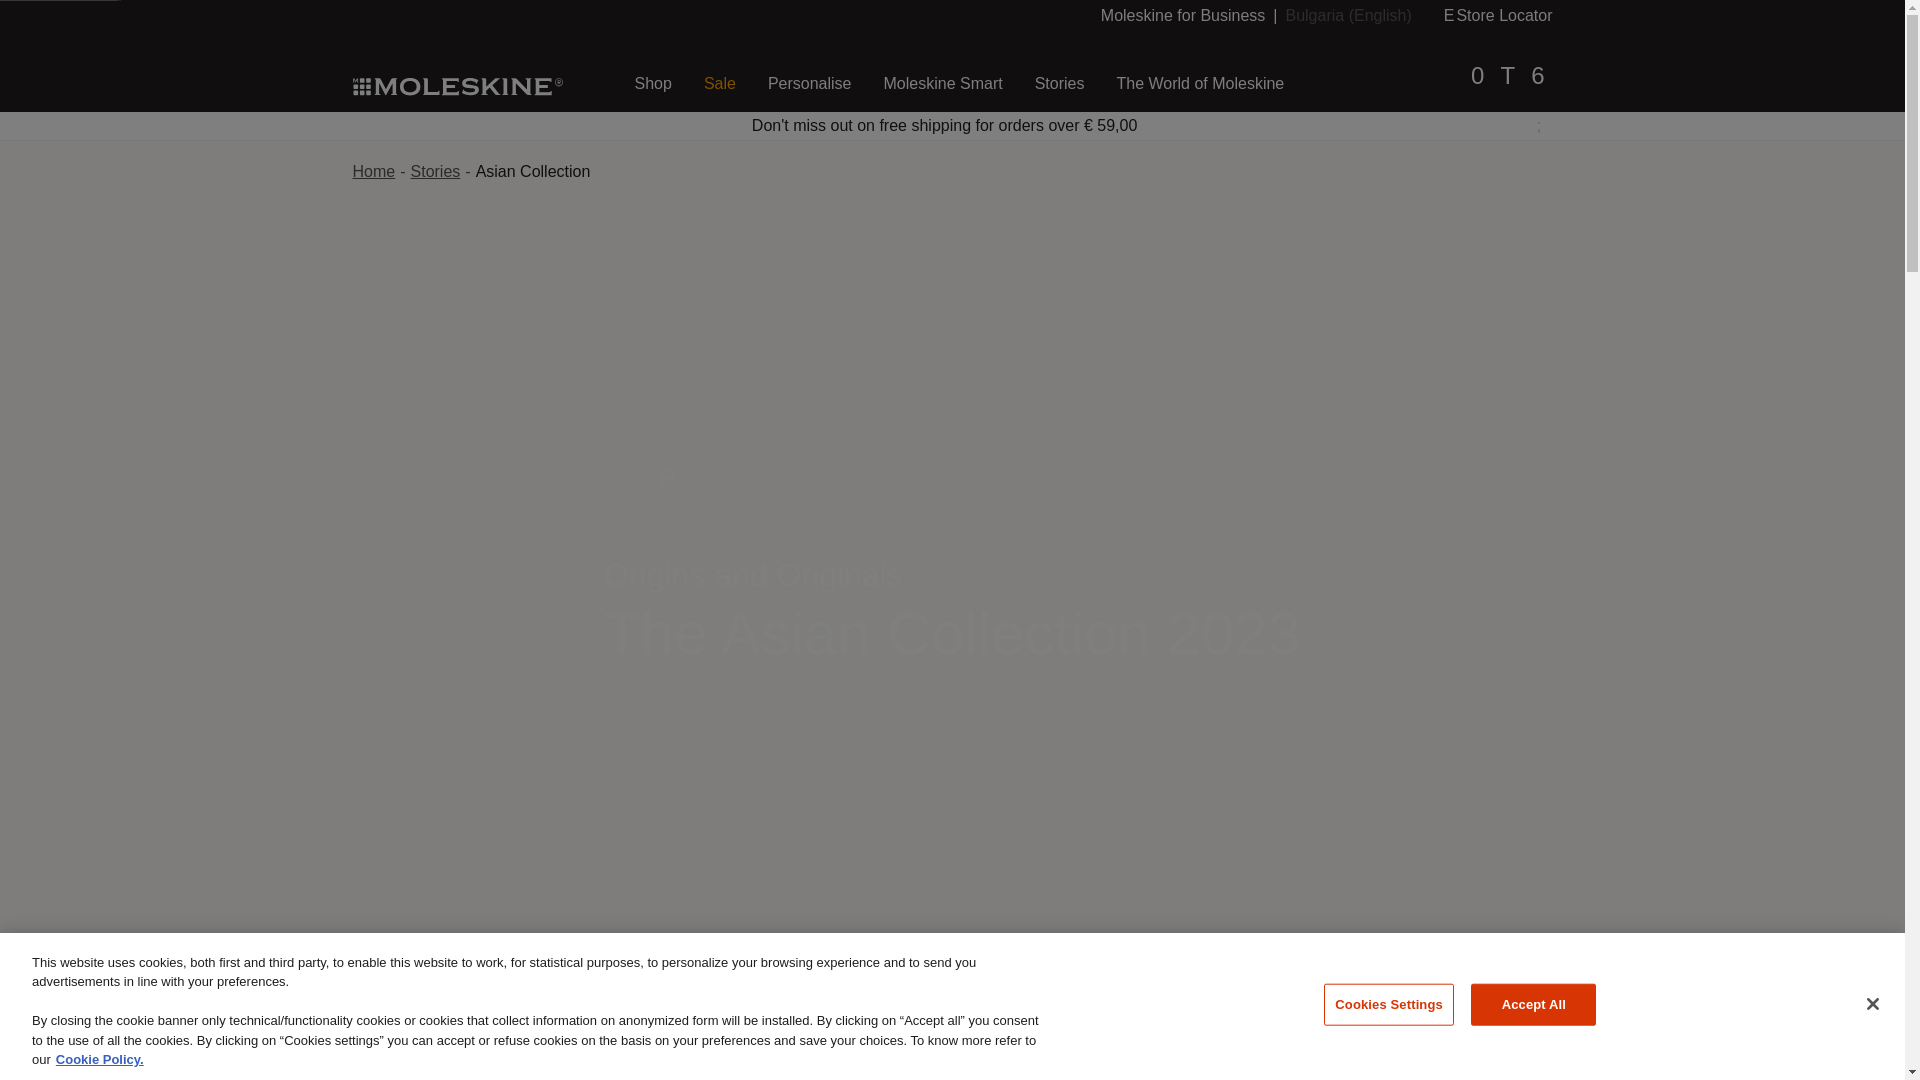 The width and height of the screenshot is (1920, 1080). What do you see at coordinates (1498, 15) in the screenshot?
I see `Choose your country` at bounding box center [1498, 15].